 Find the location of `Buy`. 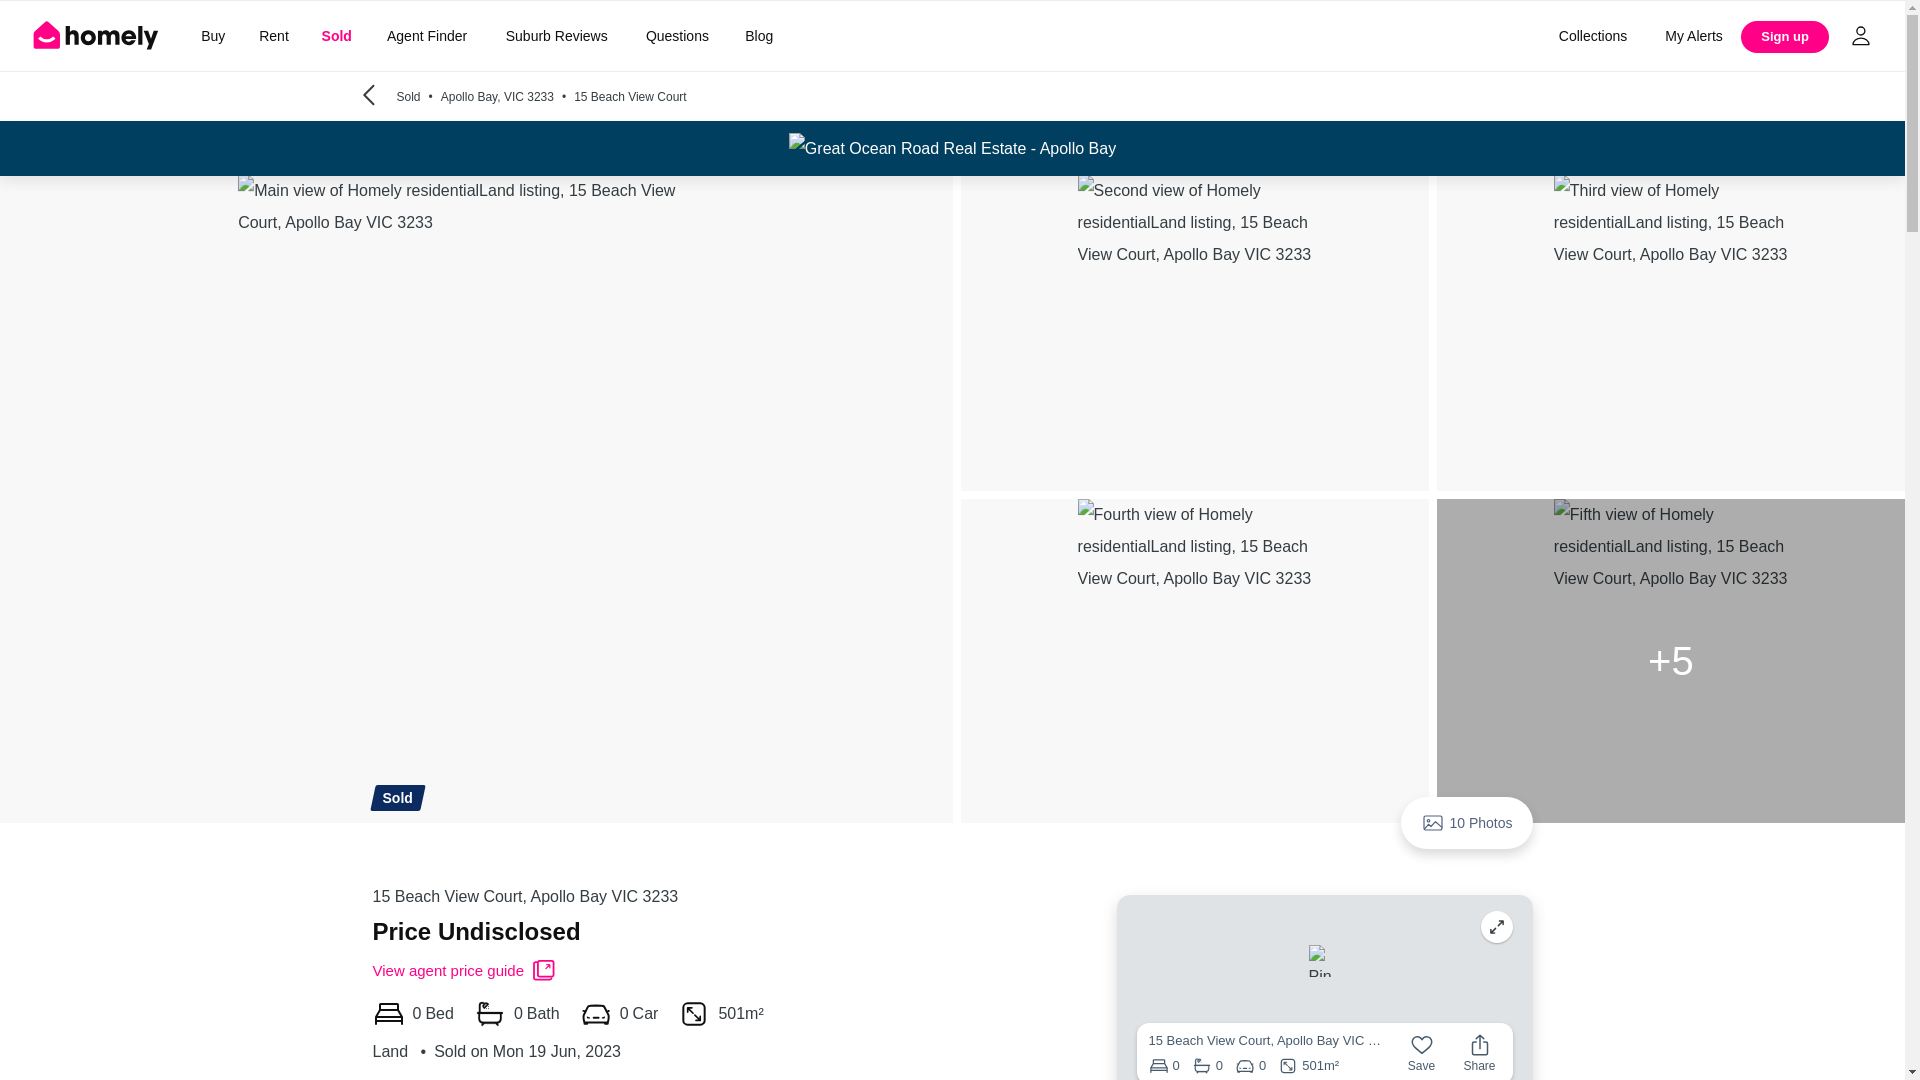

Buy is located at coordinates (212, 36).